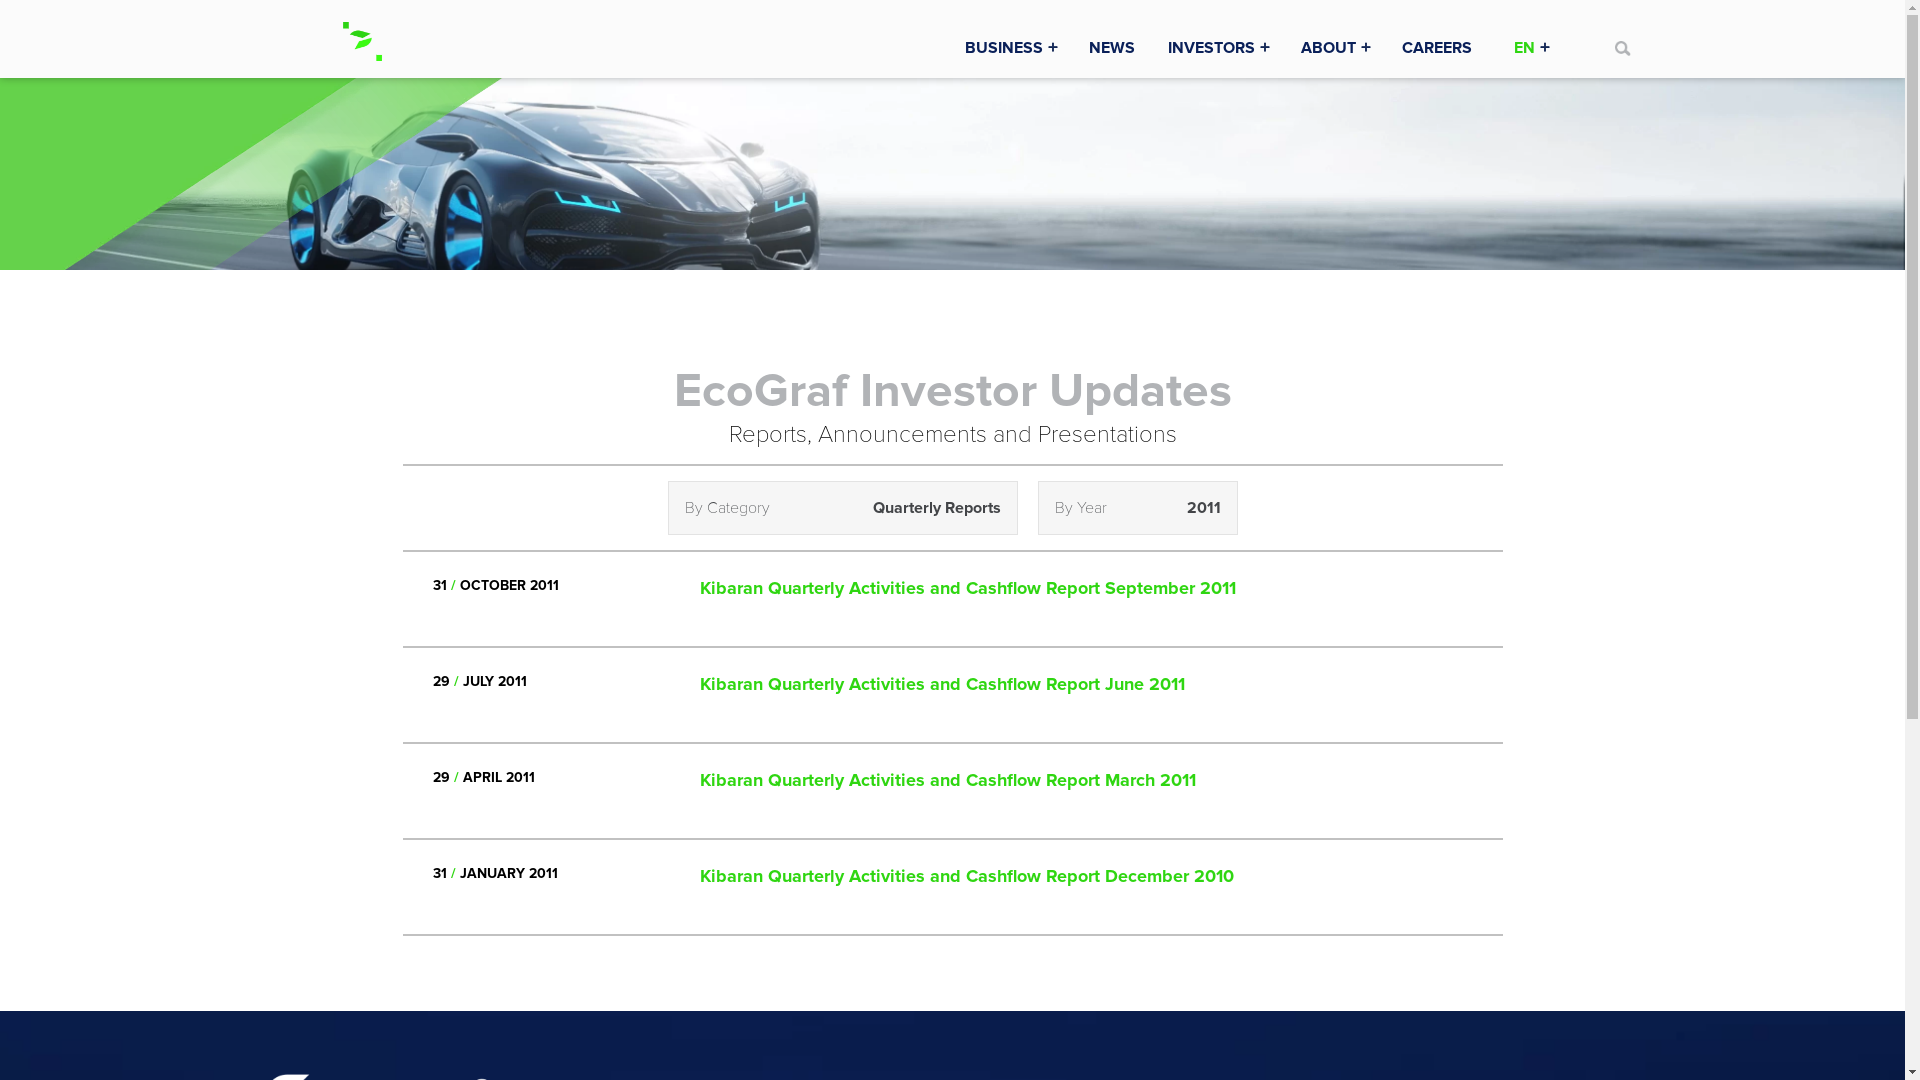 Image resolution: width=1920 pixels, height=1080 pixels. What do you see at coordinates (1014, 48) in the screenshot?
I see `BUSINESS` at bounding box center [1014, 48].